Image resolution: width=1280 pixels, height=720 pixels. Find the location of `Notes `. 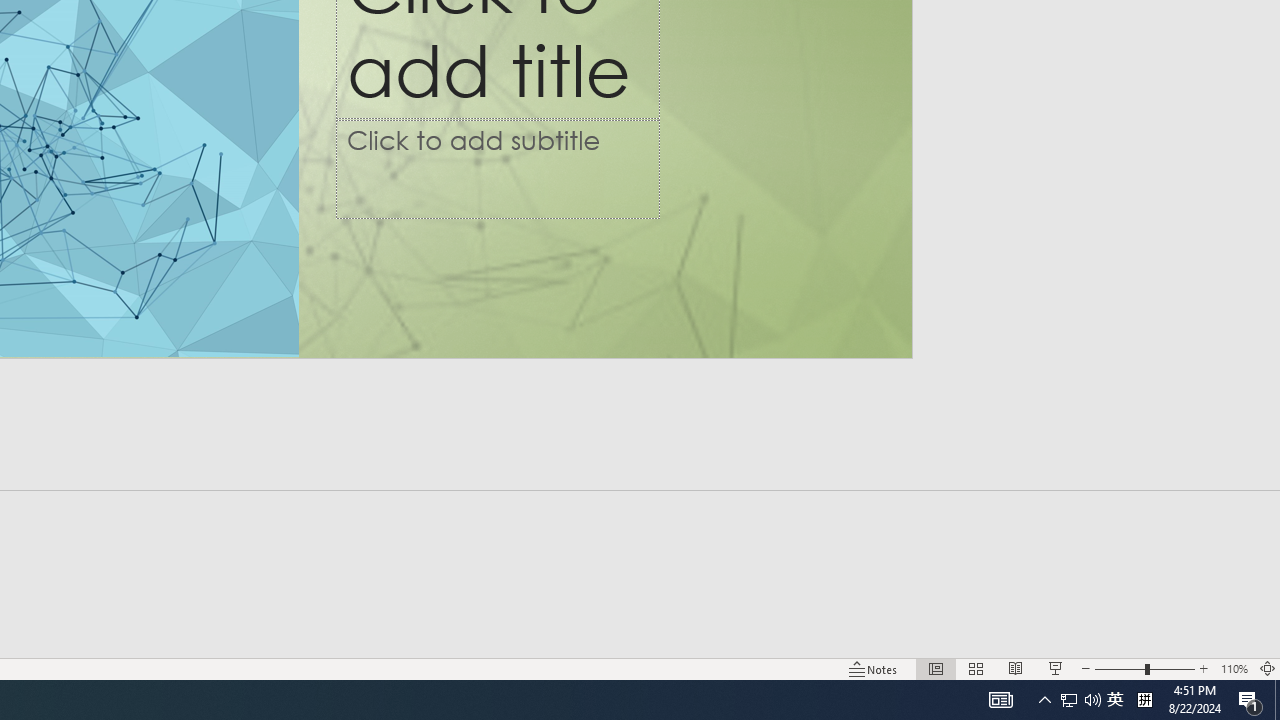

Notes  is located at coordinates (1044, 700).